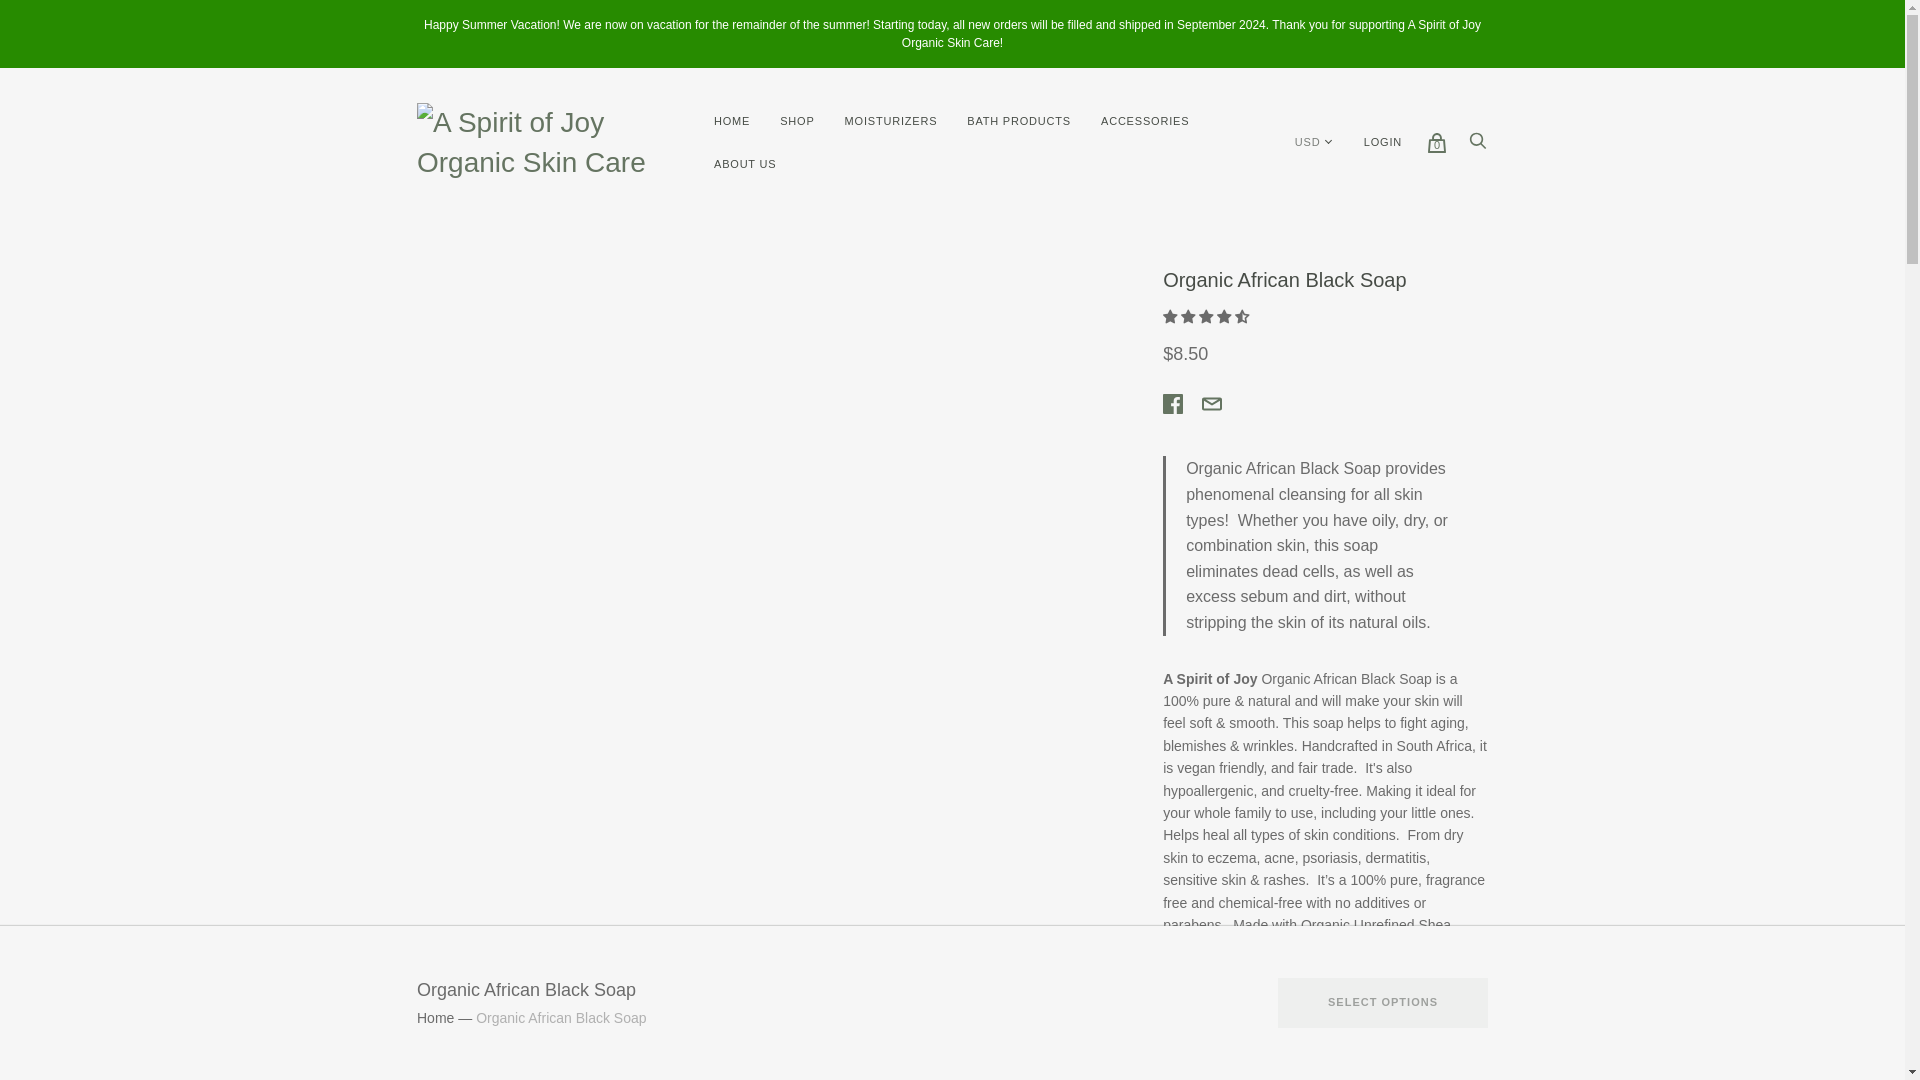 The height and width of the screenshot is (1080, 1920). Describe the element at coordinates (890, 121) in the screenshot. I see `MOISTURIZERS` at that location.